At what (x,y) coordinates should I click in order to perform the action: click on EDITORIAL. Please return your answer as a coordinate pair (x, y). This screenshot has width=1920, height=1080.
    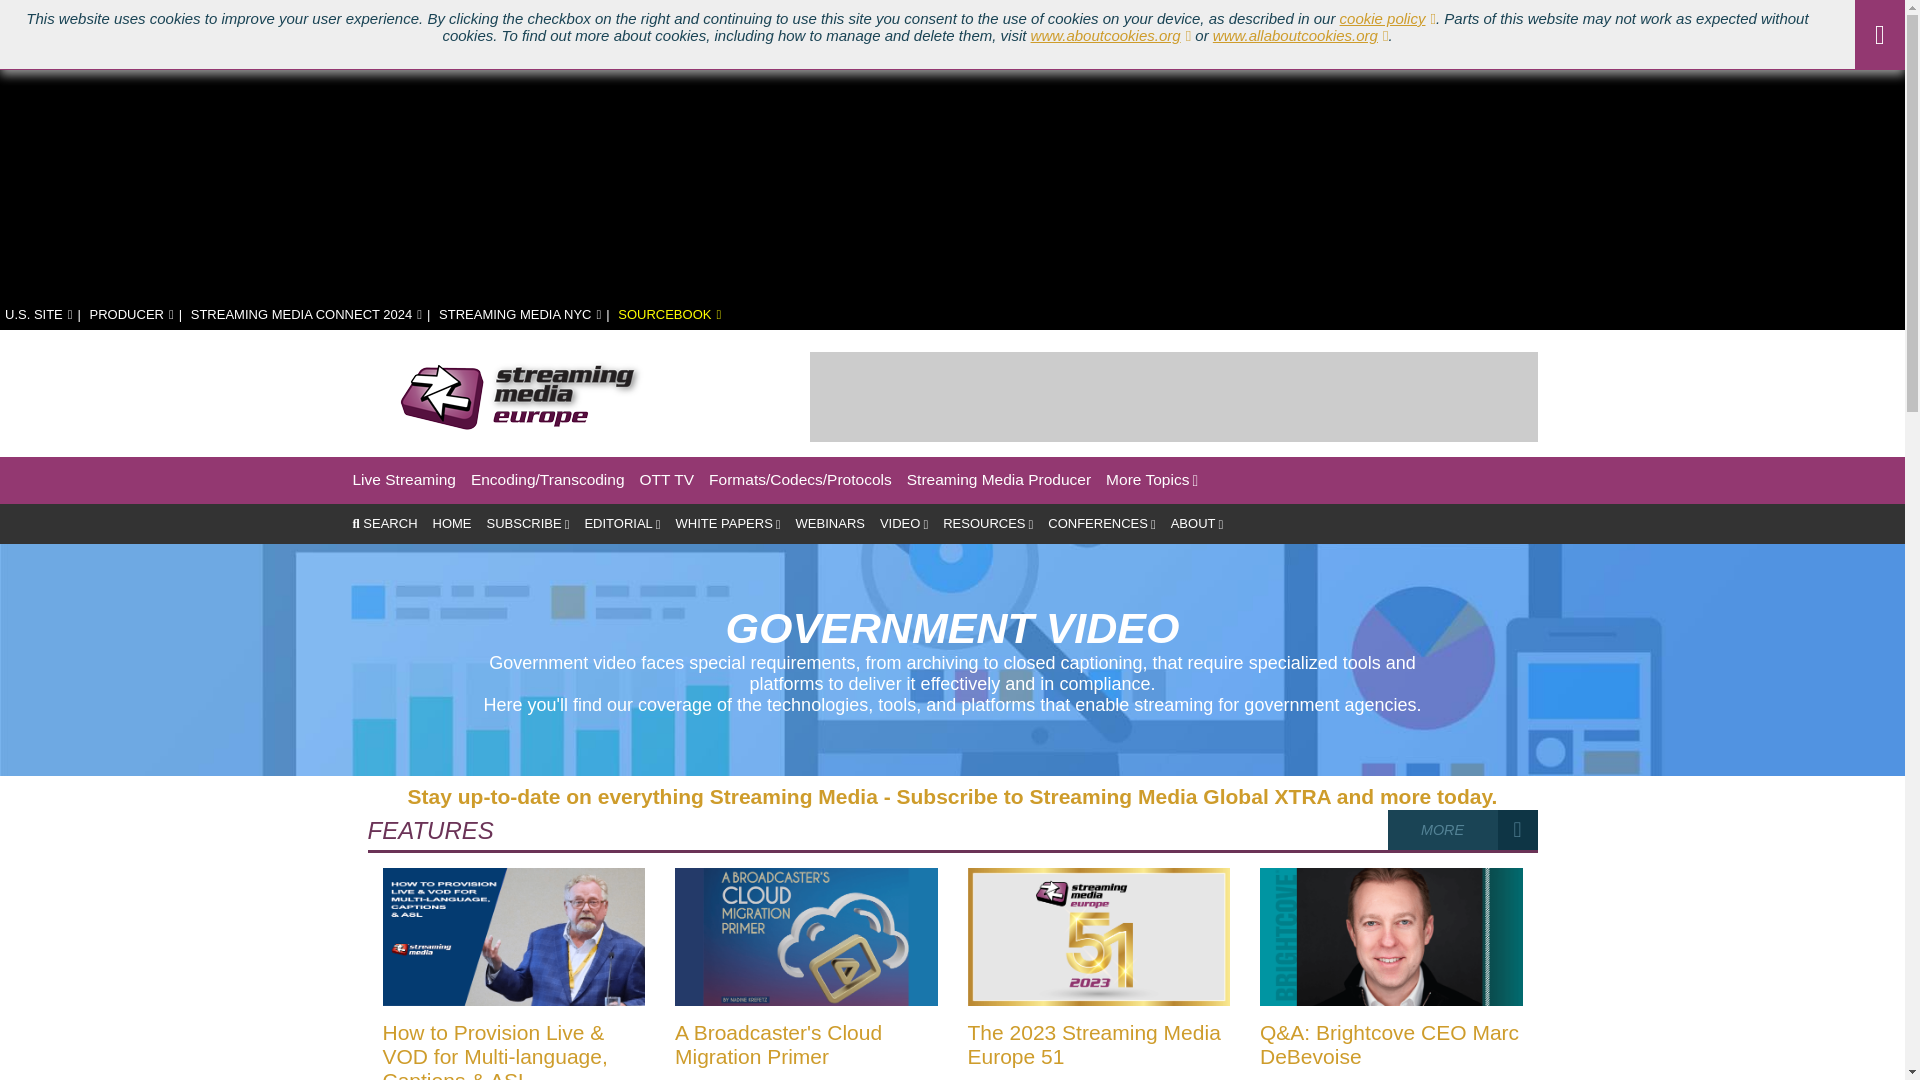
    Looking at the image, I should click on (622, 524).